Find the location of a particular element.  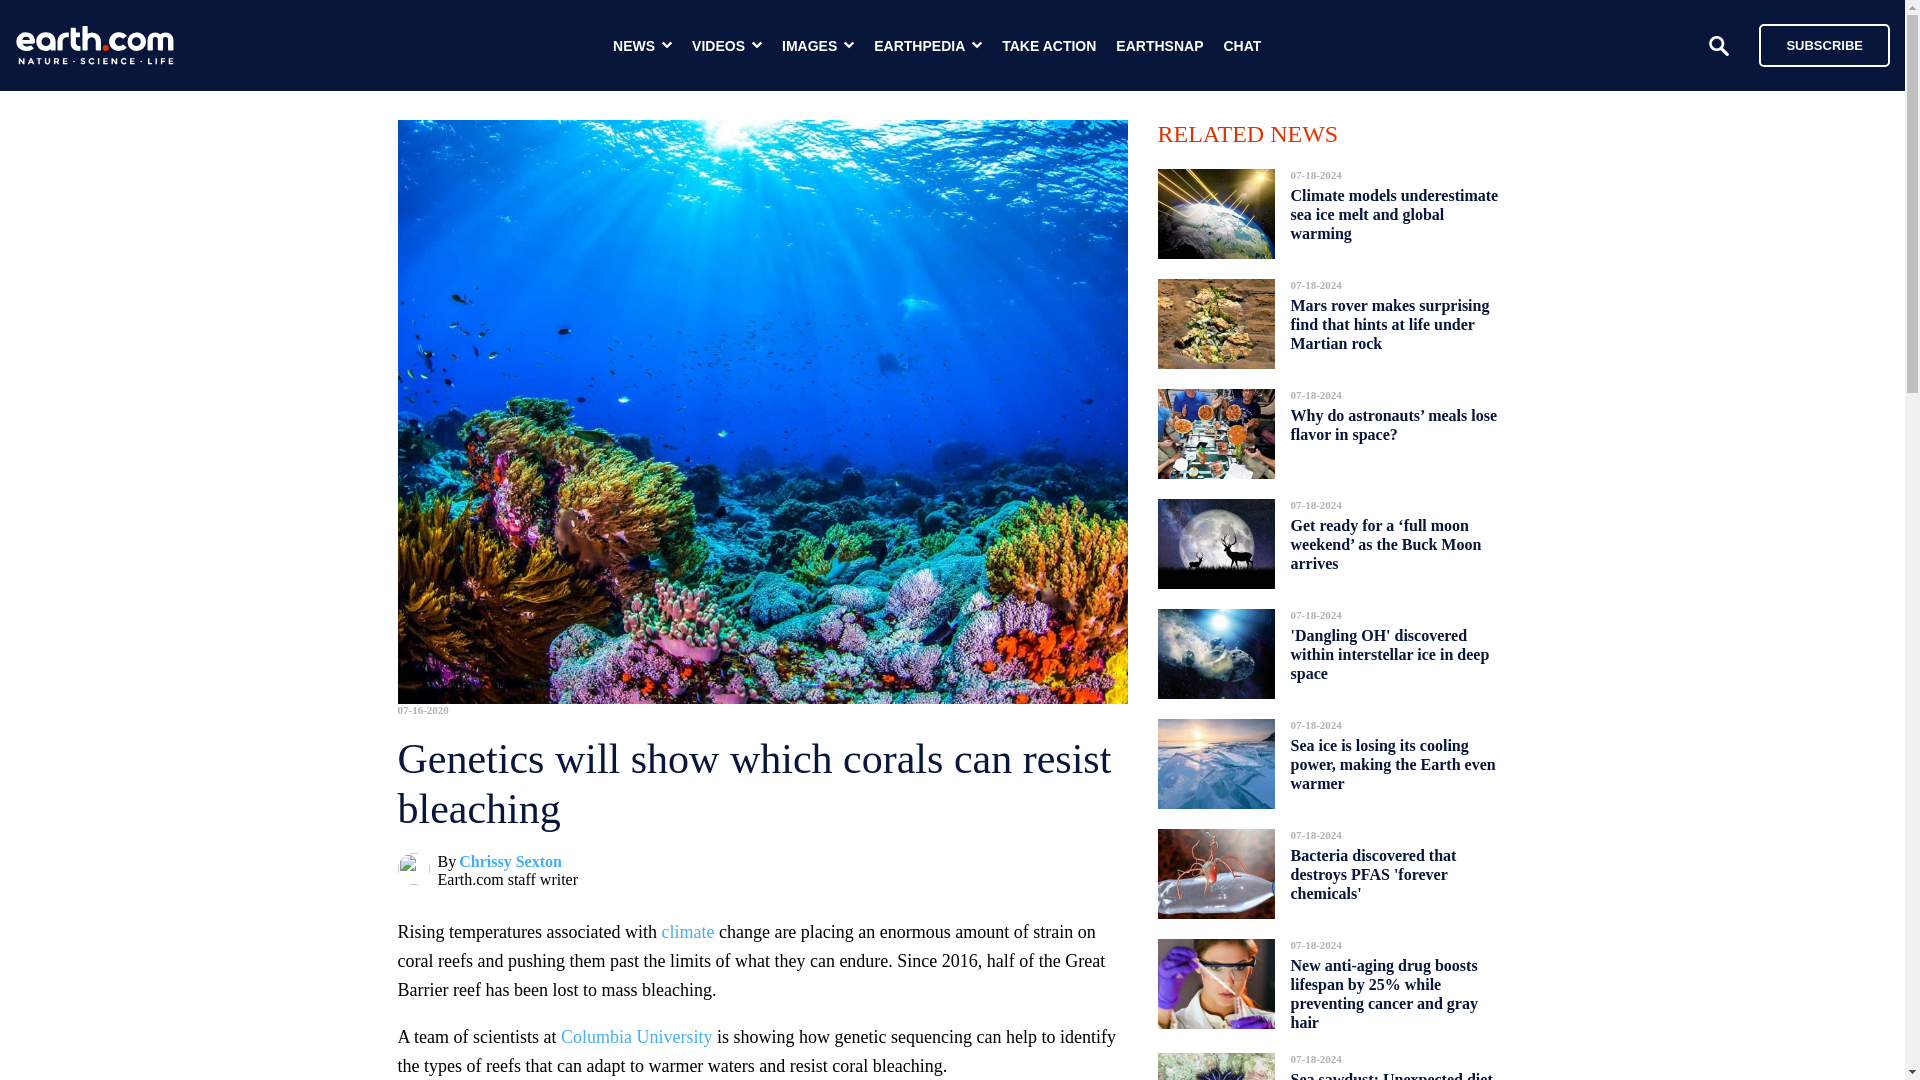

TAKE ACTION is located at coordinates (1049, 46).